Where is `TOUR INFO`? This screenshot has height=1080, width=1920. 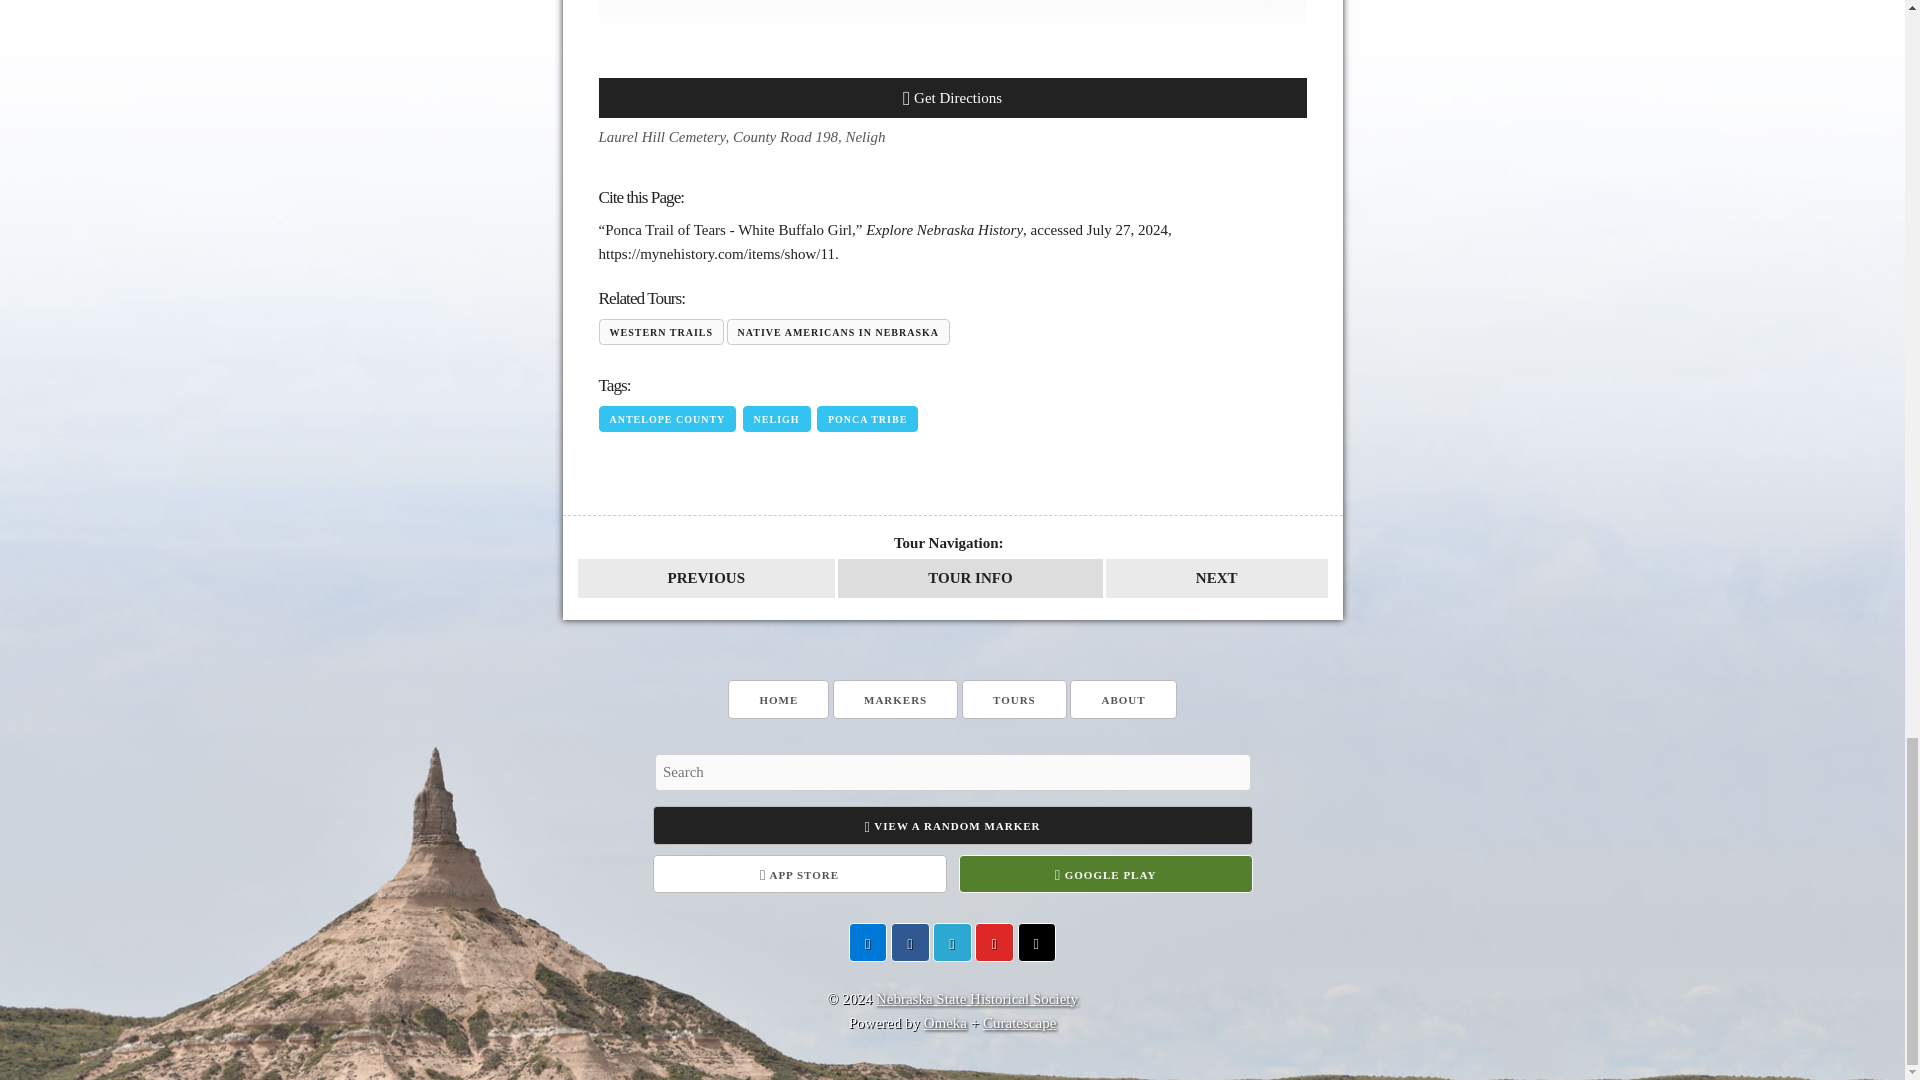
TOUR INFO is located at coordinates (970, 578).